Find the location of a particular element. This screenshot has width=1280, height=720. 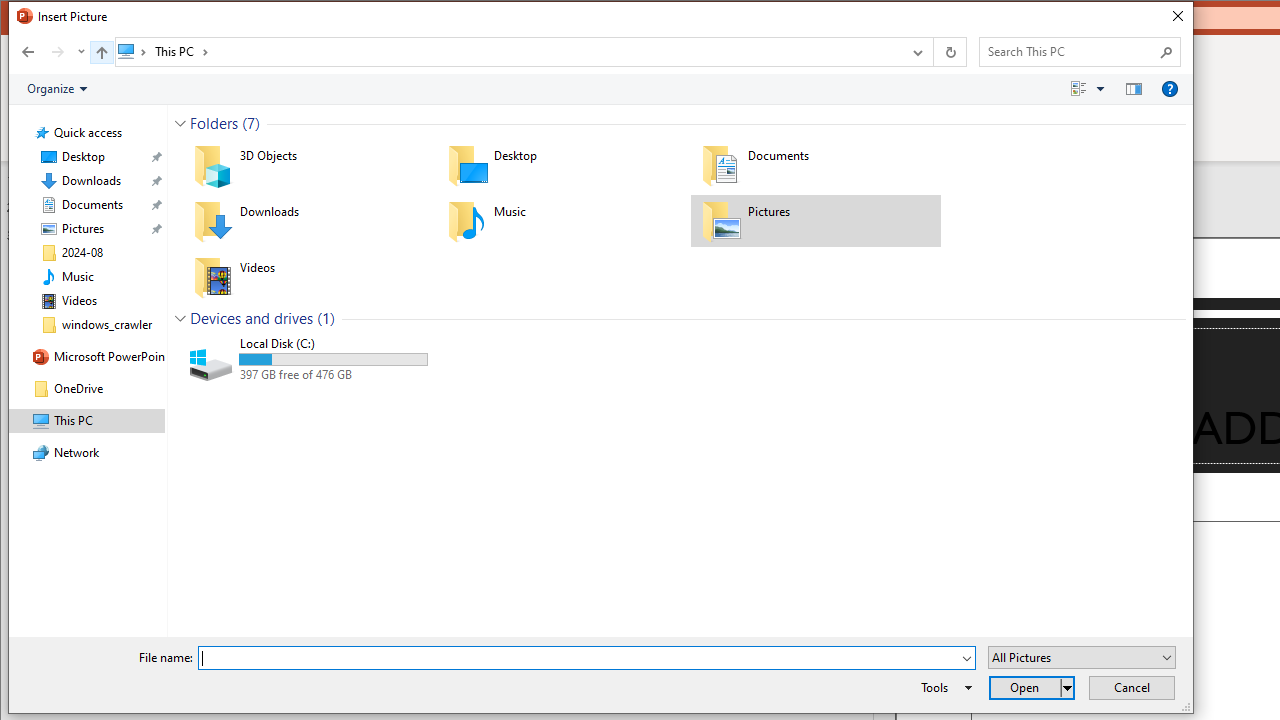

File name: is located at coordinates (586, 658).